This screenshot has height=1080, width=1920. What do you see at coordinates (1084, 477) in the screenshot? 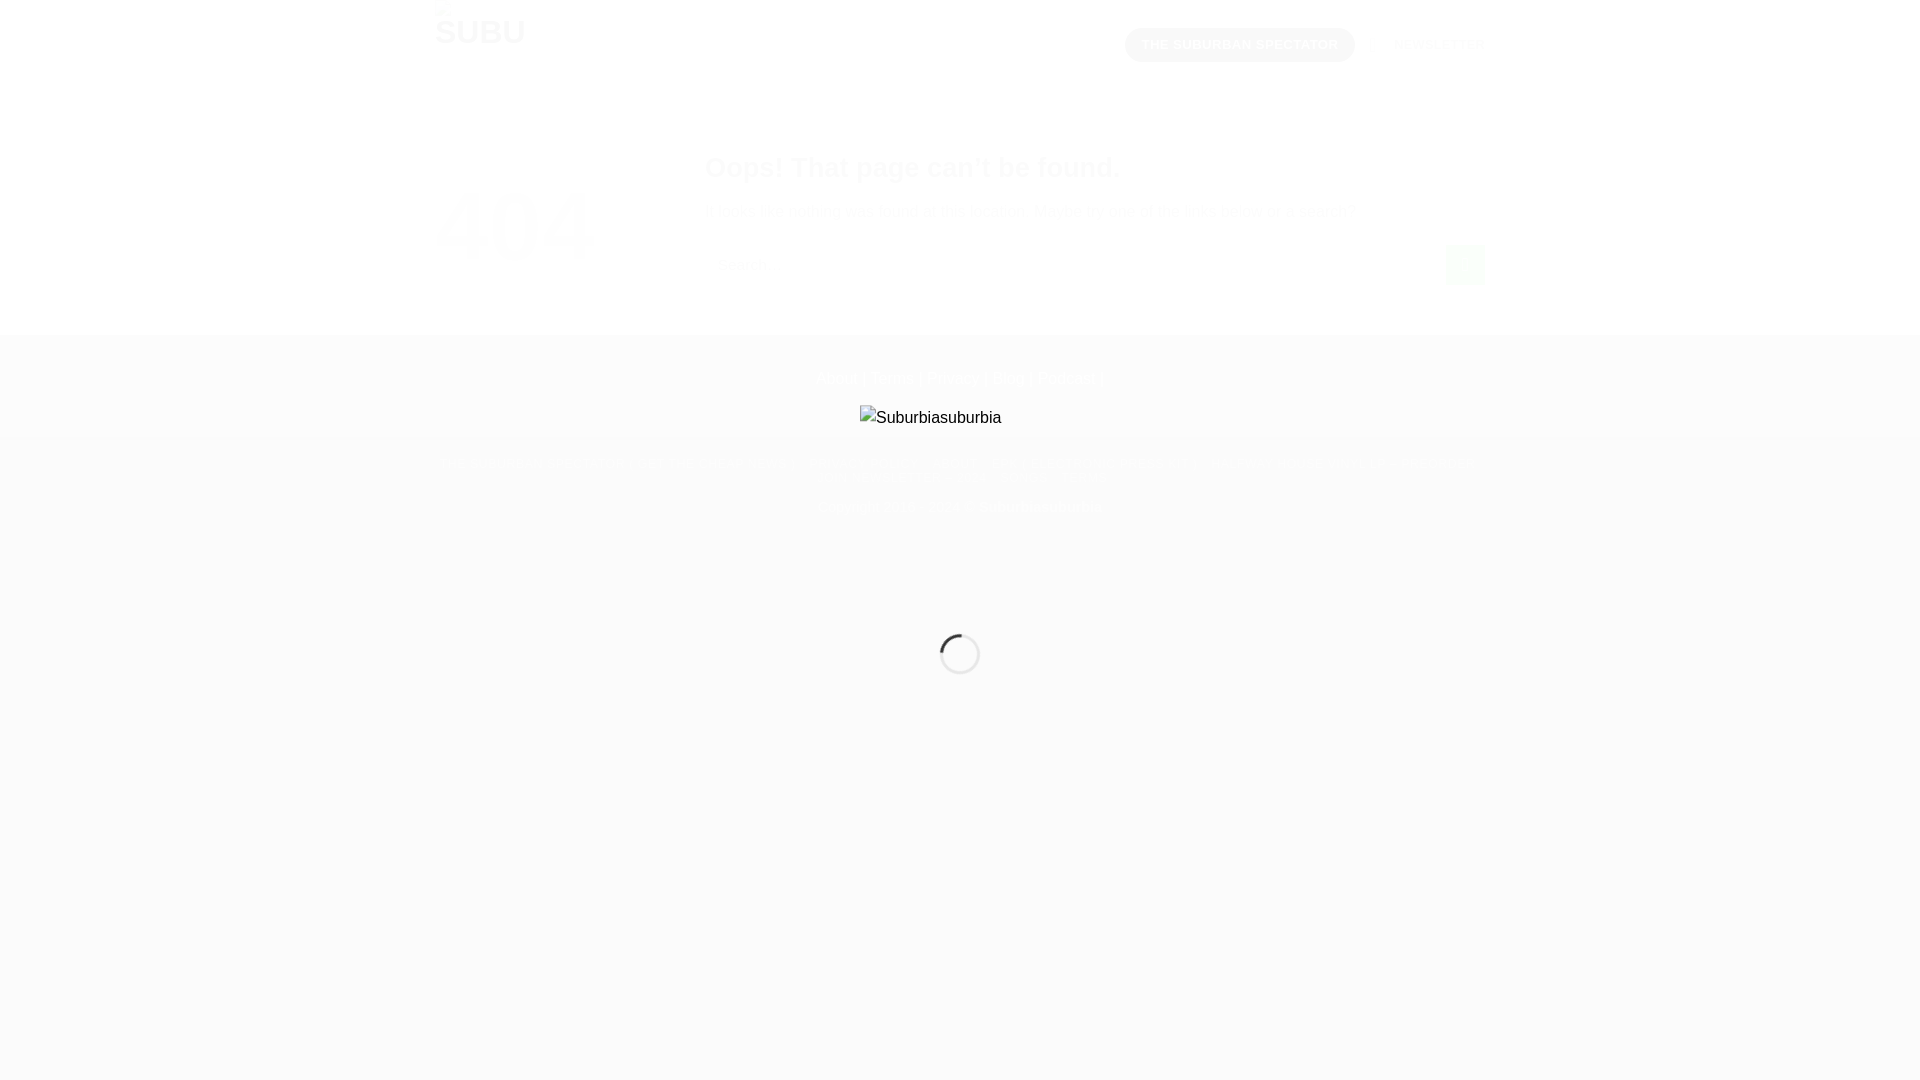
I see `TERMS` at bounding box center [1084, 477].